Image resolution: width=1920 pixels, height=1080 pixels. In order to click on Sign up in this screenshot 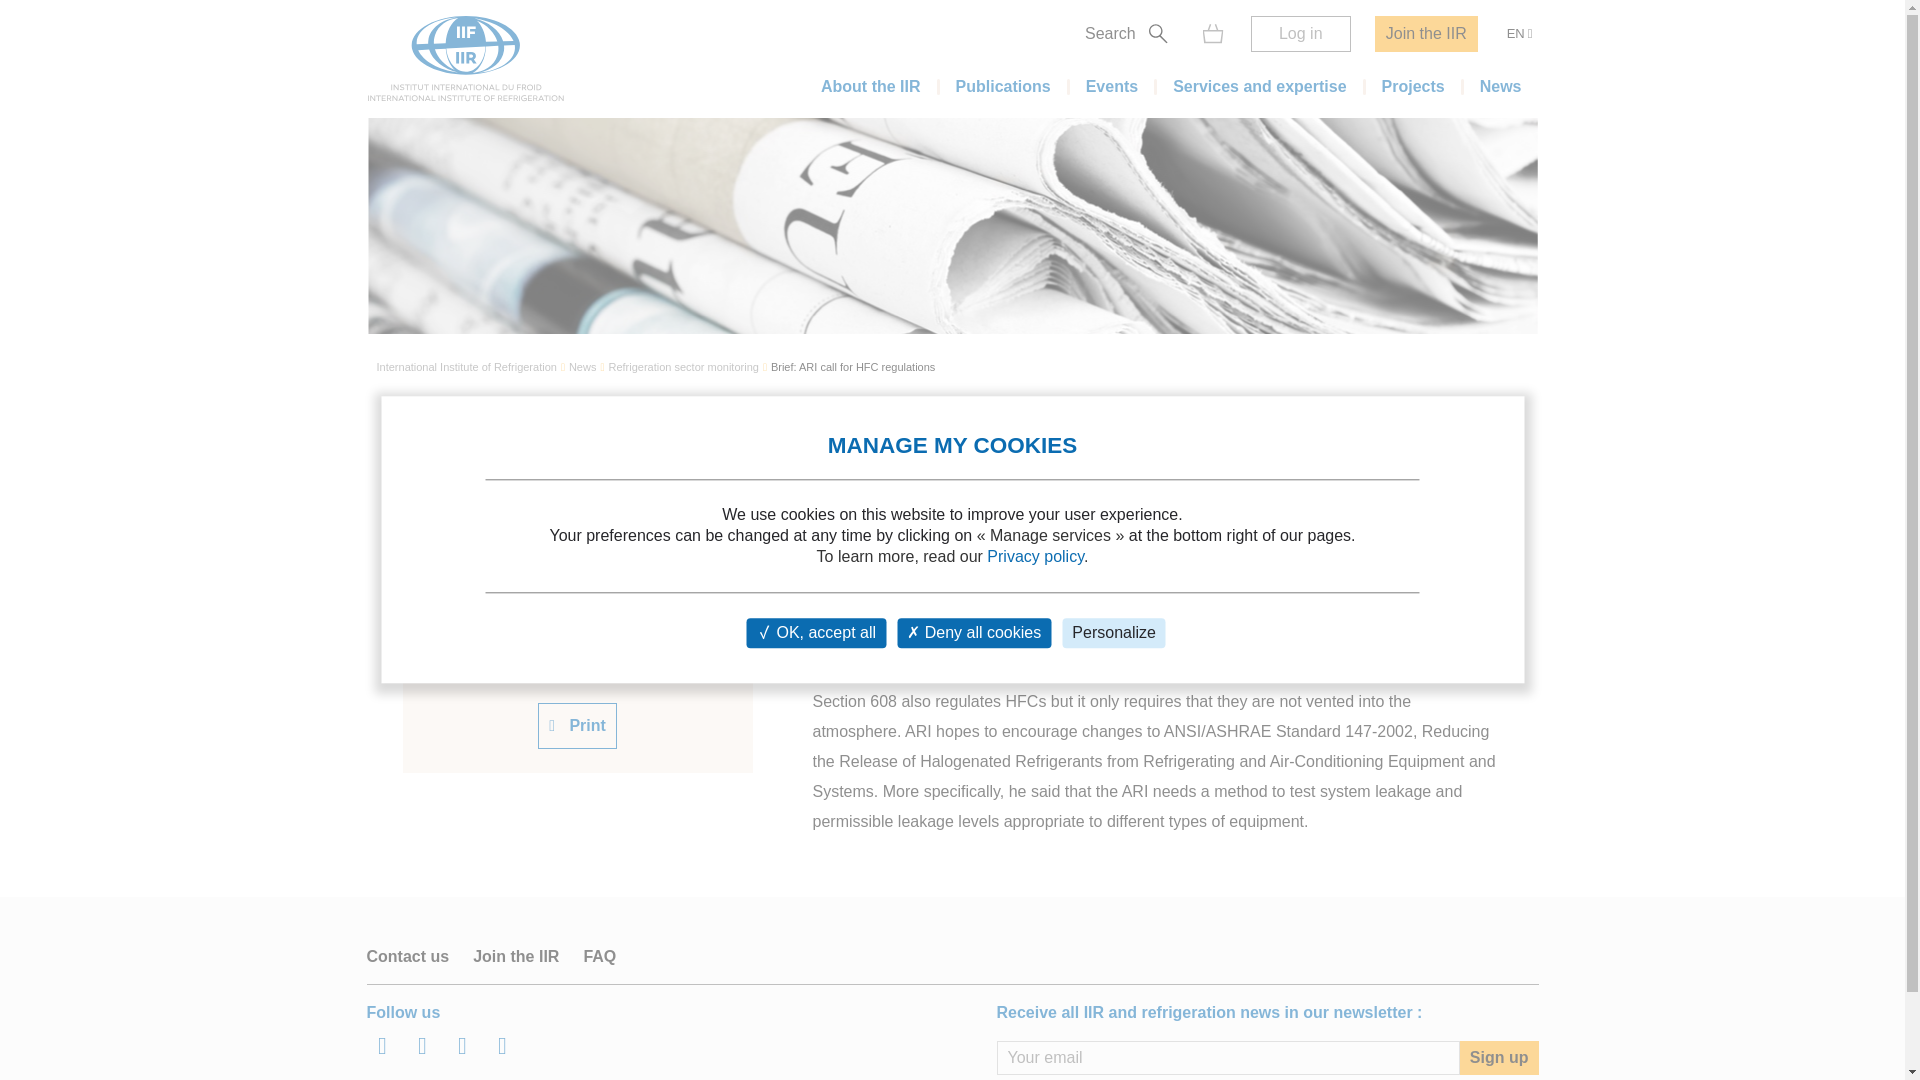, I will do `click(1499, 1058)`.